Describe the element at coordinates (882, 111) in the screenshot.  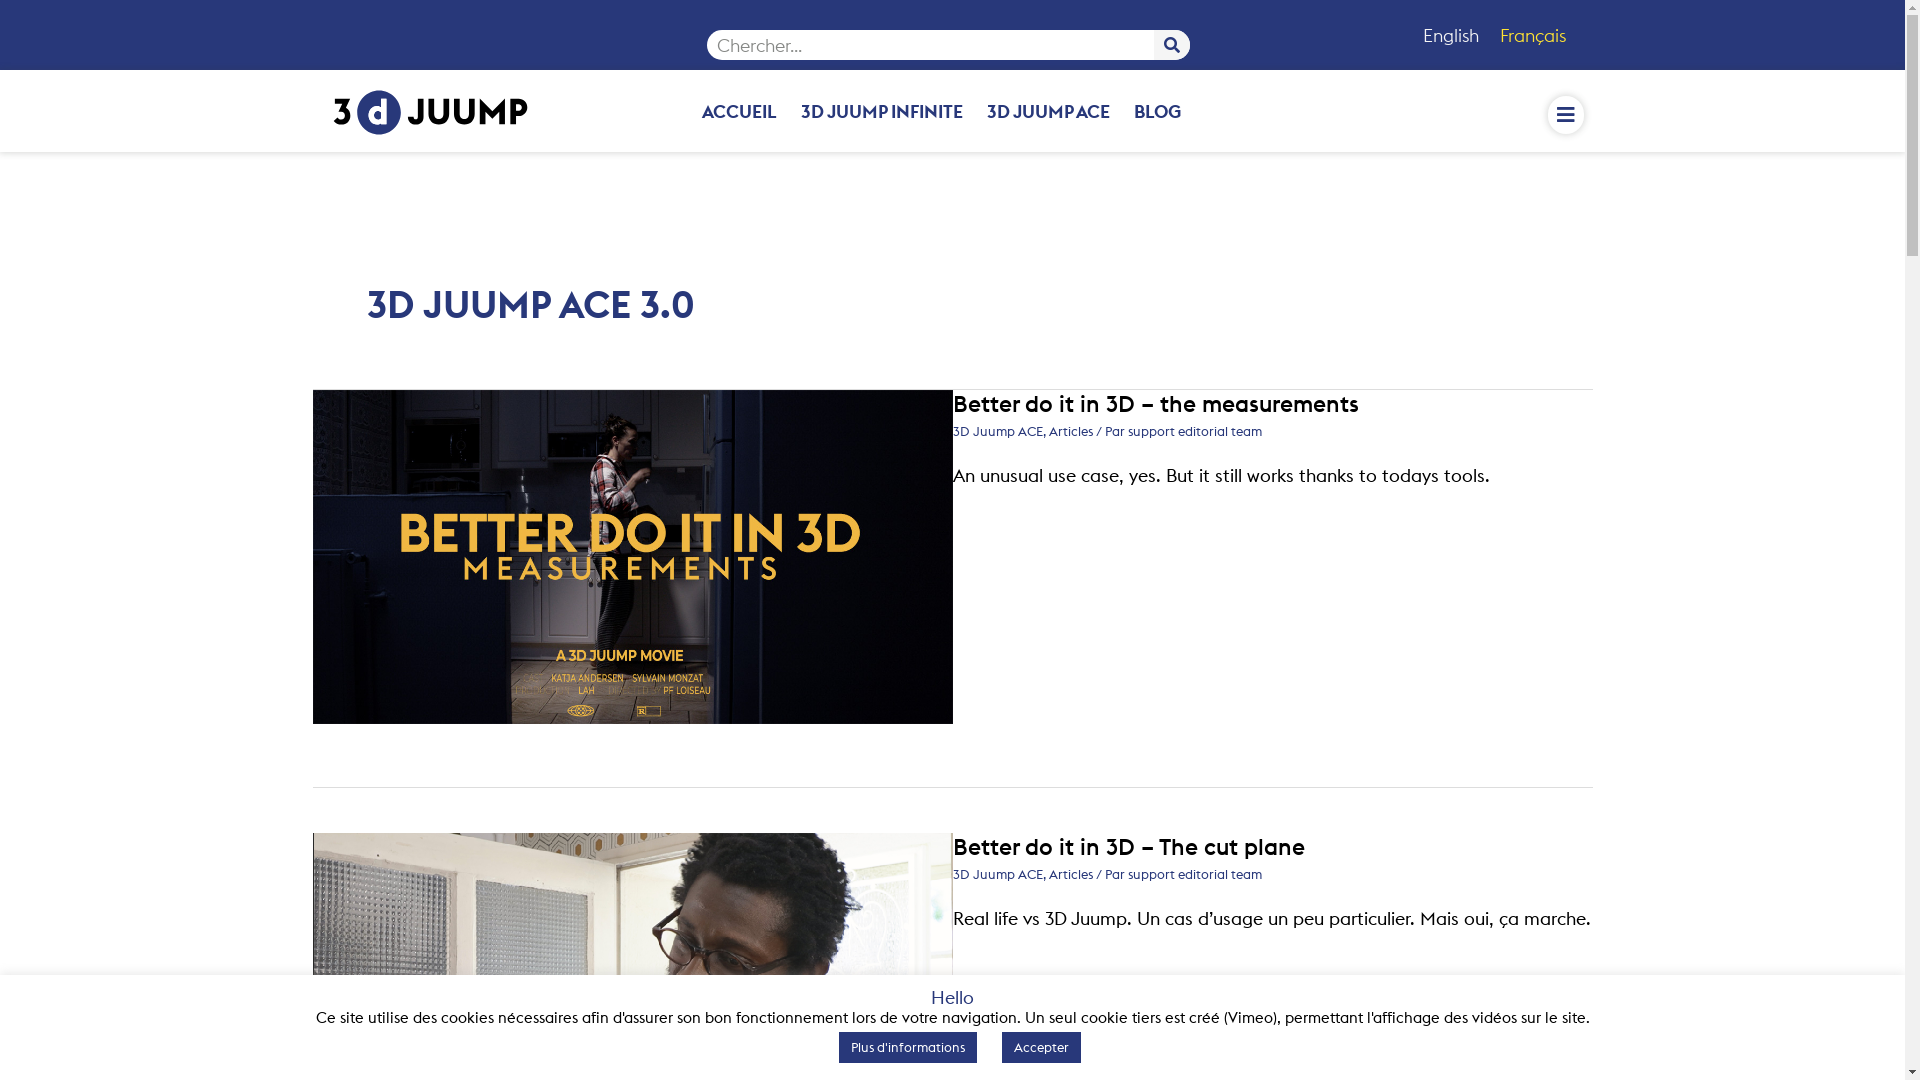
I see `3D JUUMP INFINITE` at that location.